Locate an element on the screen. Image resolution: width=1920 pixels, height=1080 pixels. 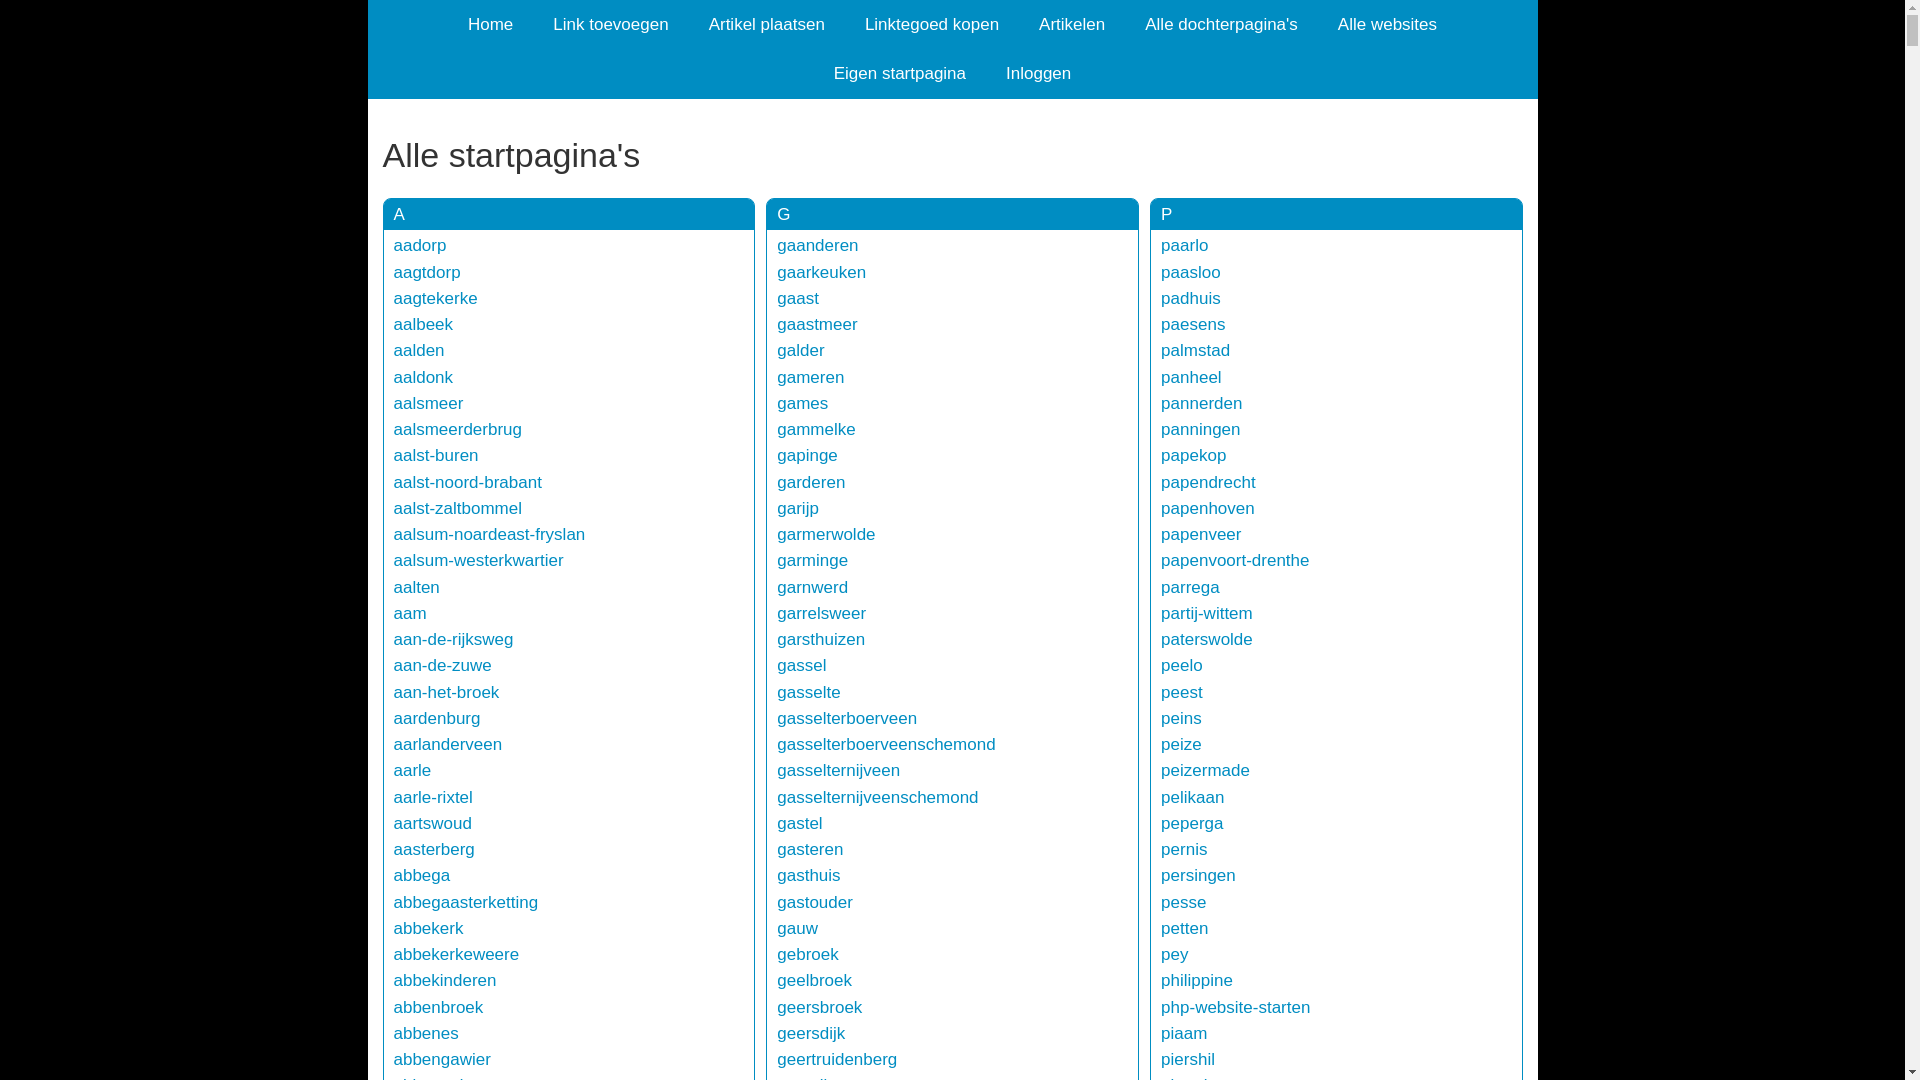
Link toevoegen is located at coordinates (610, 24).